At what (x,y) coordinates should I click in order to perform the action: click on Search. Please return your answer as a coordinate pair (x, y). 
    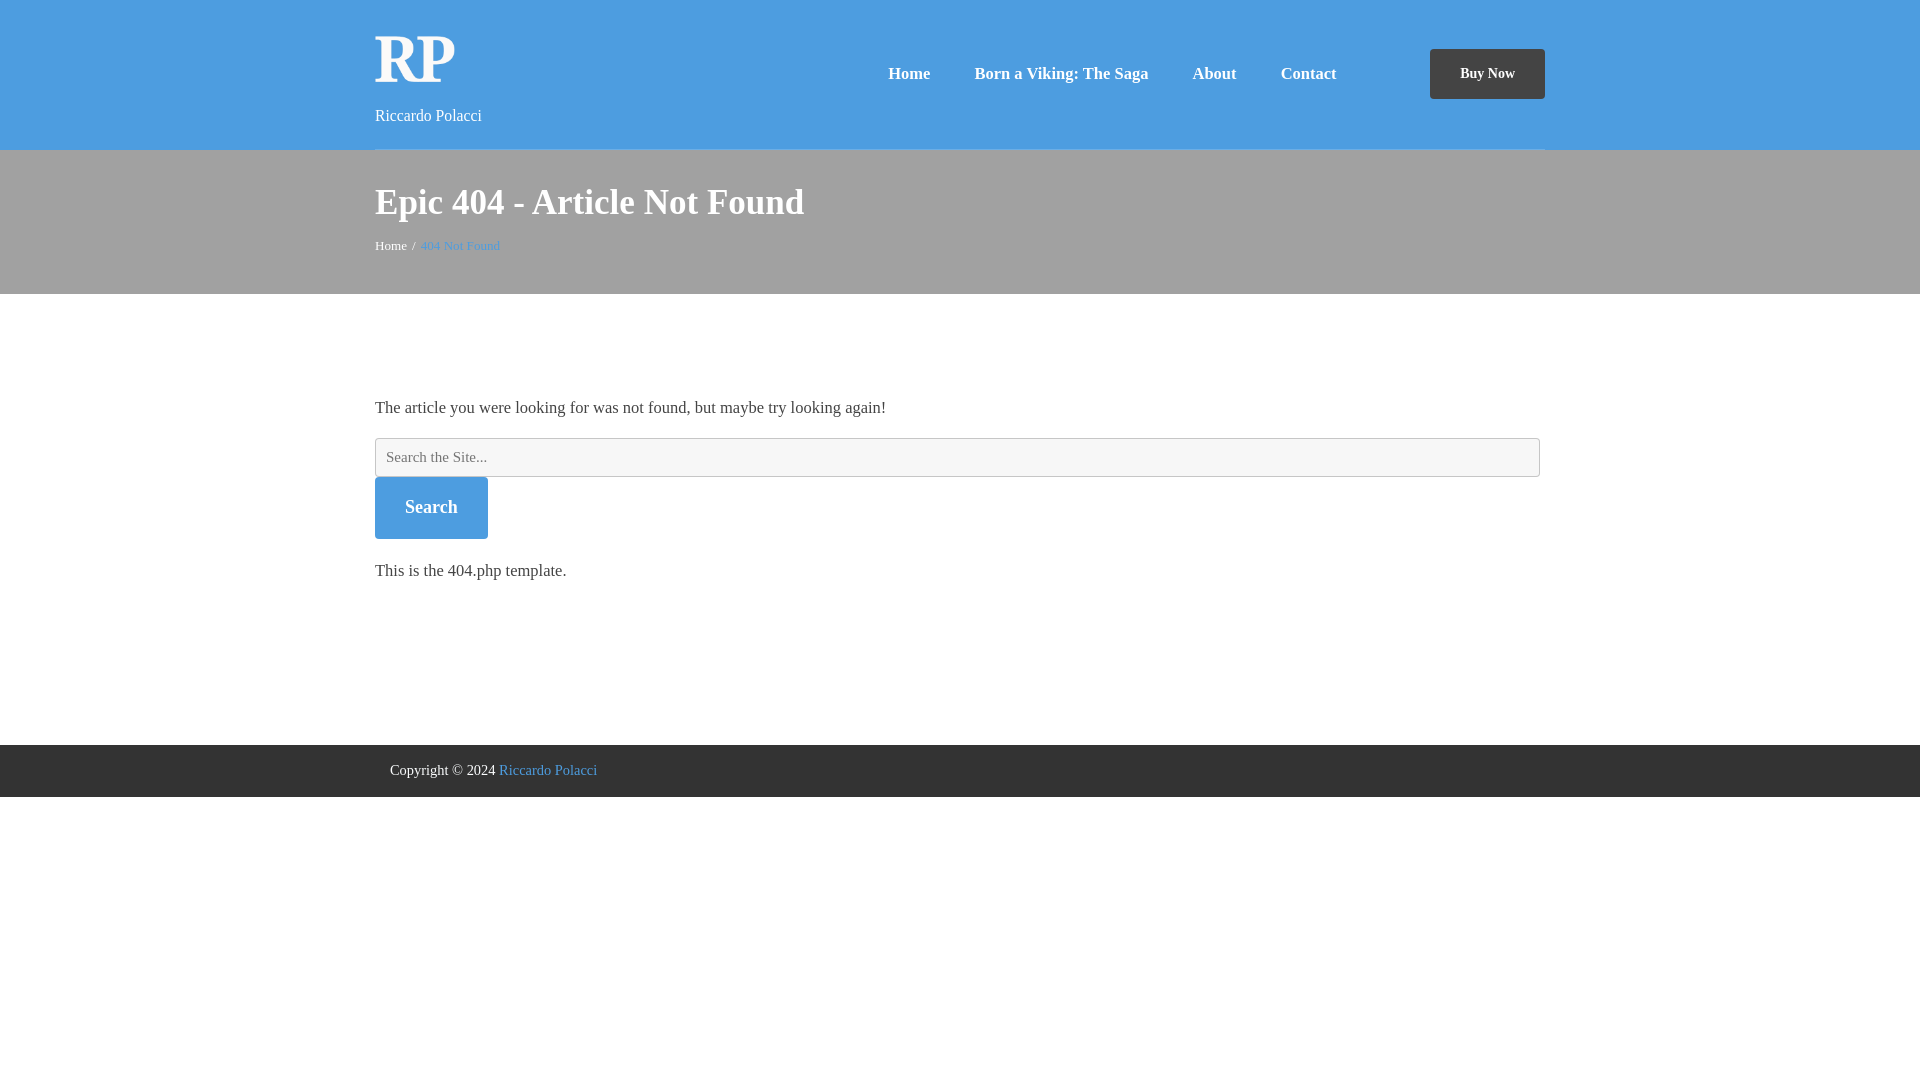
    Looking at the image, I should click on (430, 508).